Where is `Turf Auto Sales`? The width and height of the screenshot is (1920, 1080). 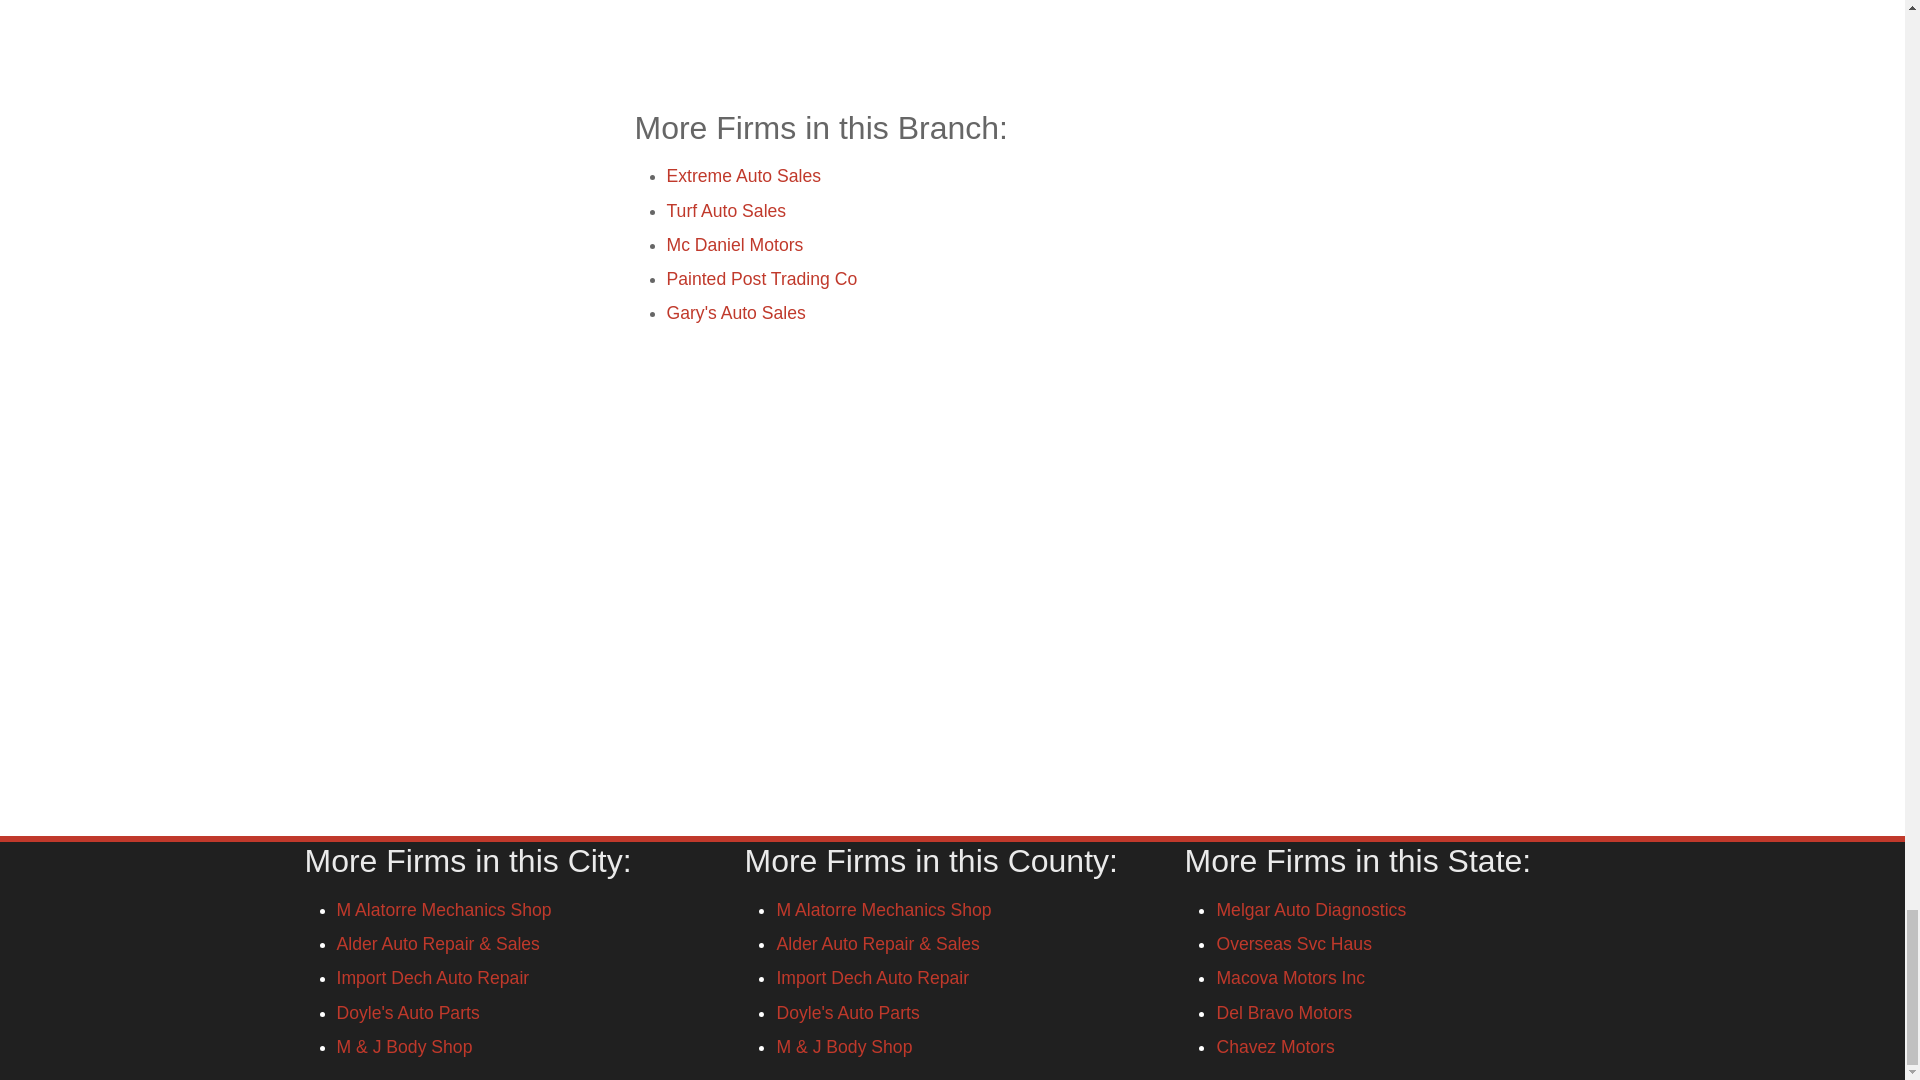 Turf Auto Sales is located at coordinates (726, 210).